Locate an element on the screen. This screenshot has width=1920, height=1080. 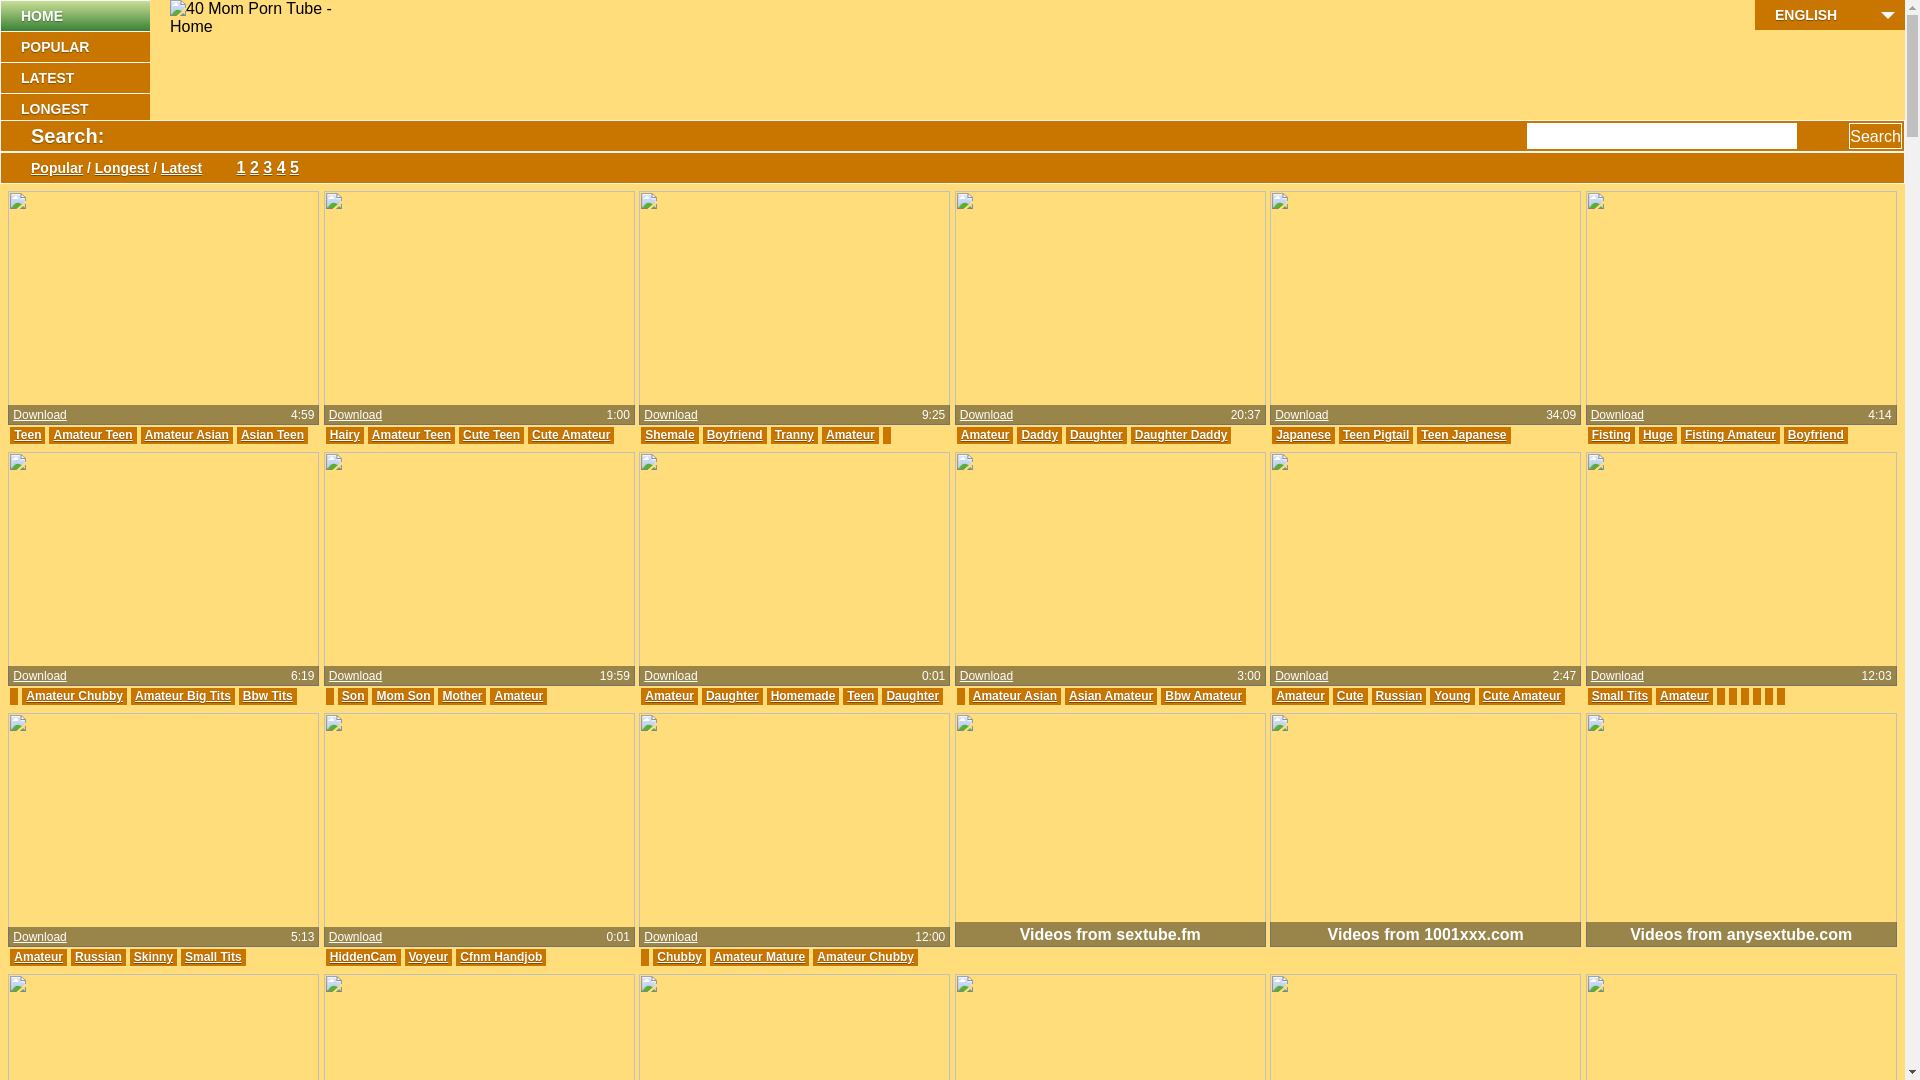
Amateur Teen is located at coordinates (1316, 456).